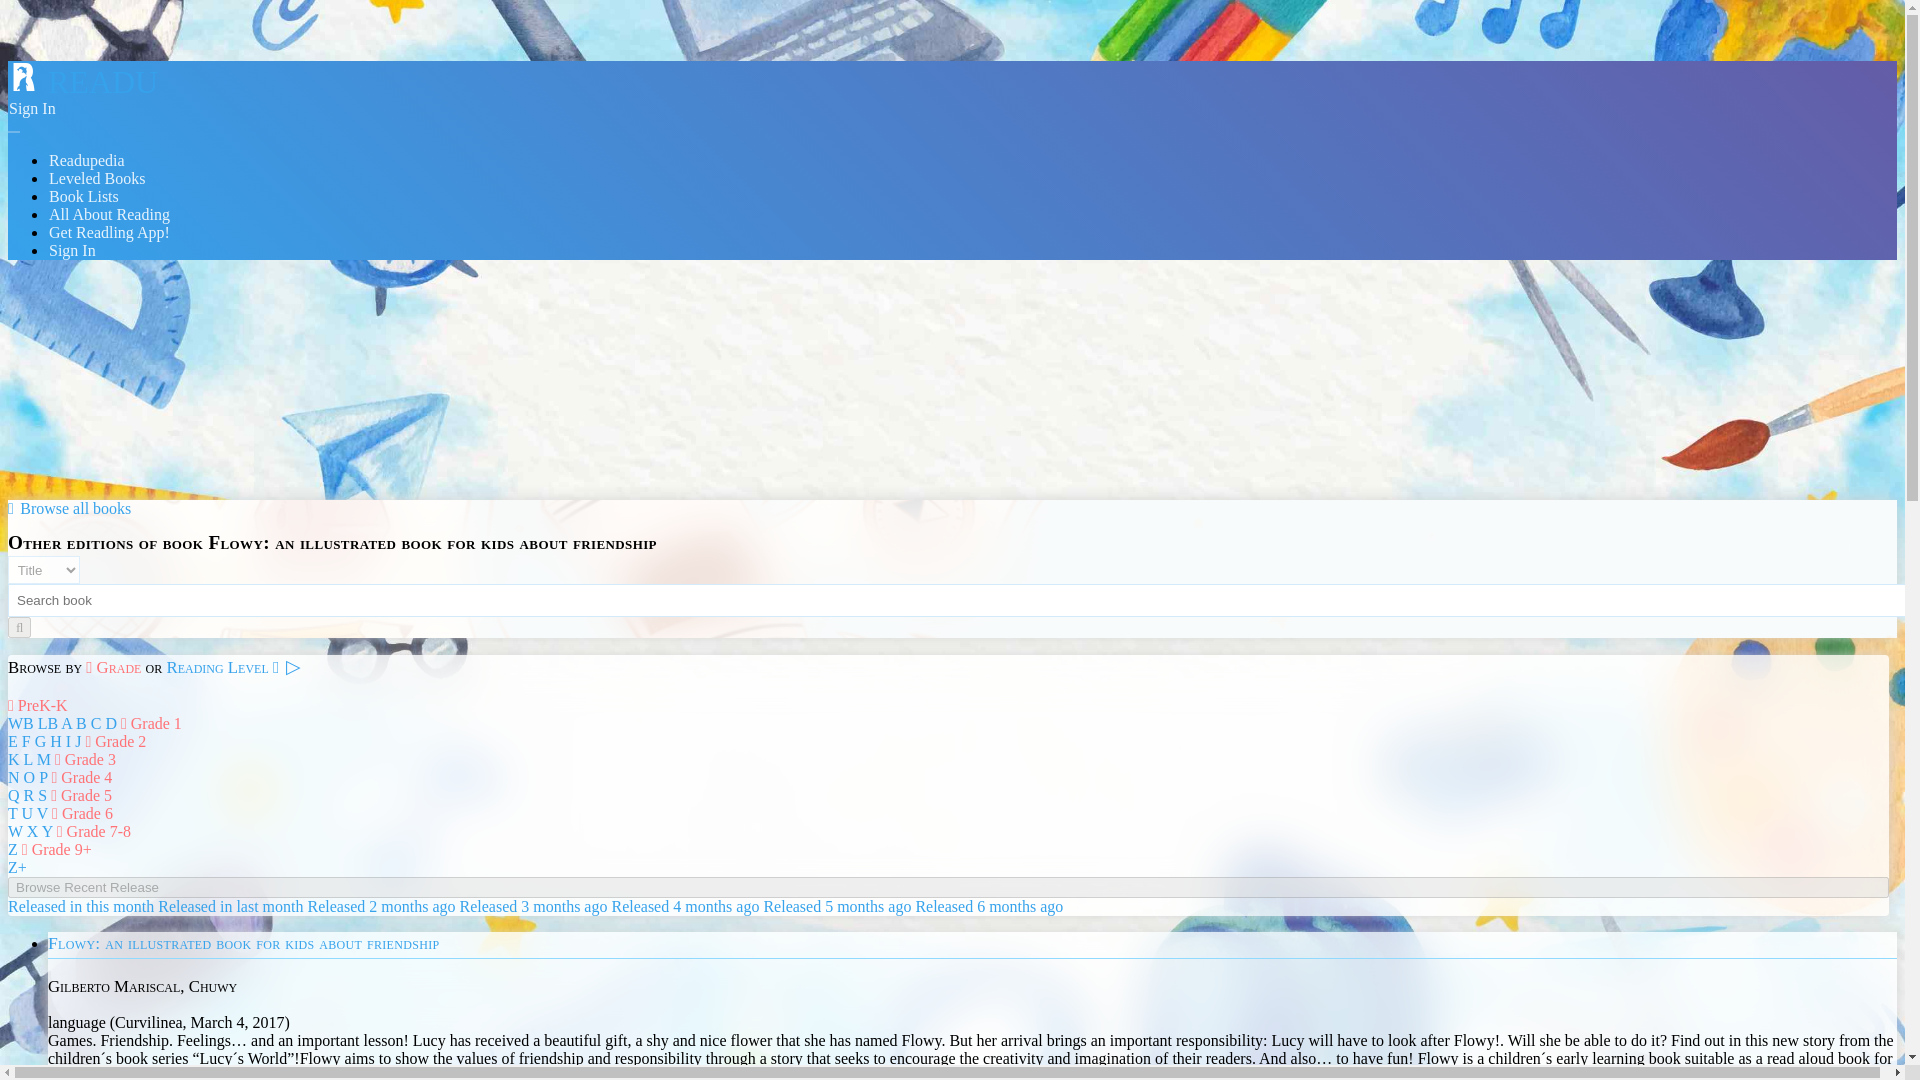  Describe the element at coordinates (222, 667) in the screenshot. I see `Reading Level` at that location.